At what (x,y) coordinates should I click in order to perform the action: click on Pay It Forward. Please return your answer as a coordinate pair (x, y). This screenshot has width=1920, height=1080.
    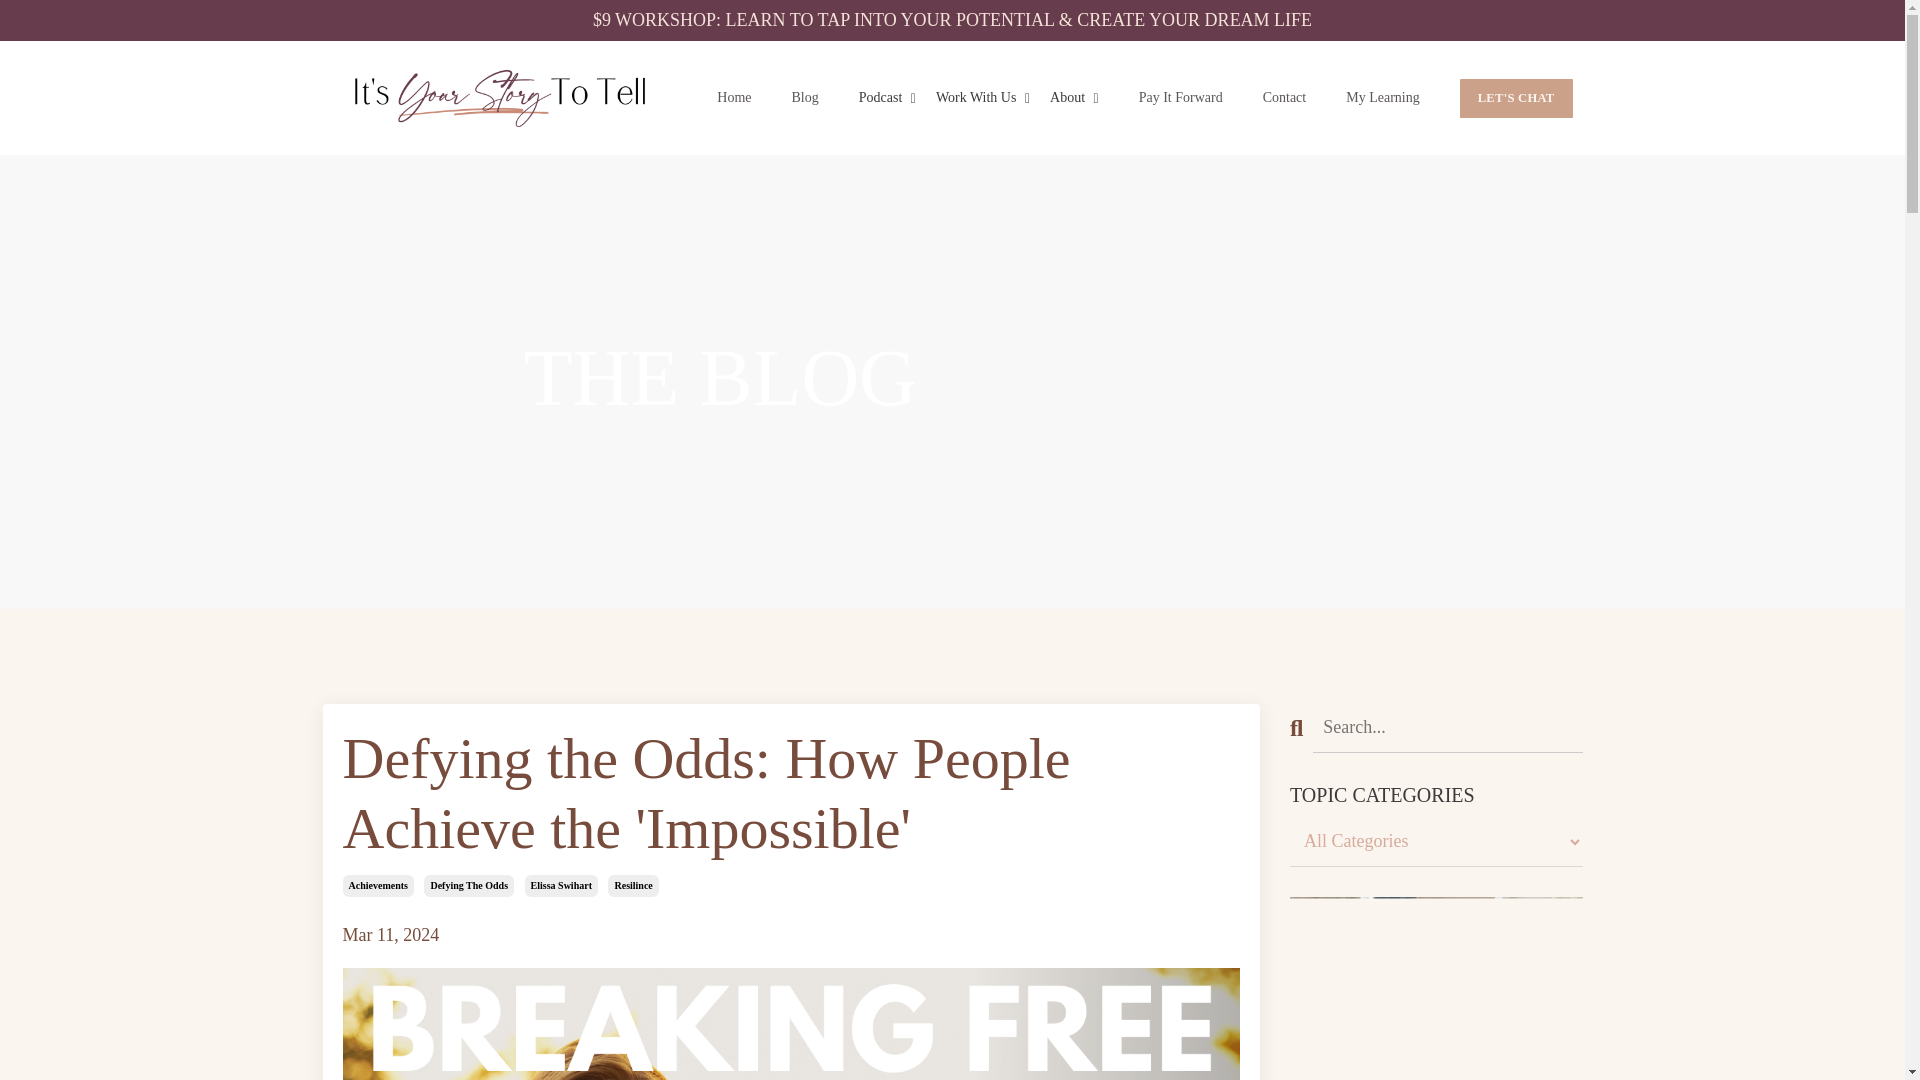
    Looking at the image, I should click on (1180, 98).